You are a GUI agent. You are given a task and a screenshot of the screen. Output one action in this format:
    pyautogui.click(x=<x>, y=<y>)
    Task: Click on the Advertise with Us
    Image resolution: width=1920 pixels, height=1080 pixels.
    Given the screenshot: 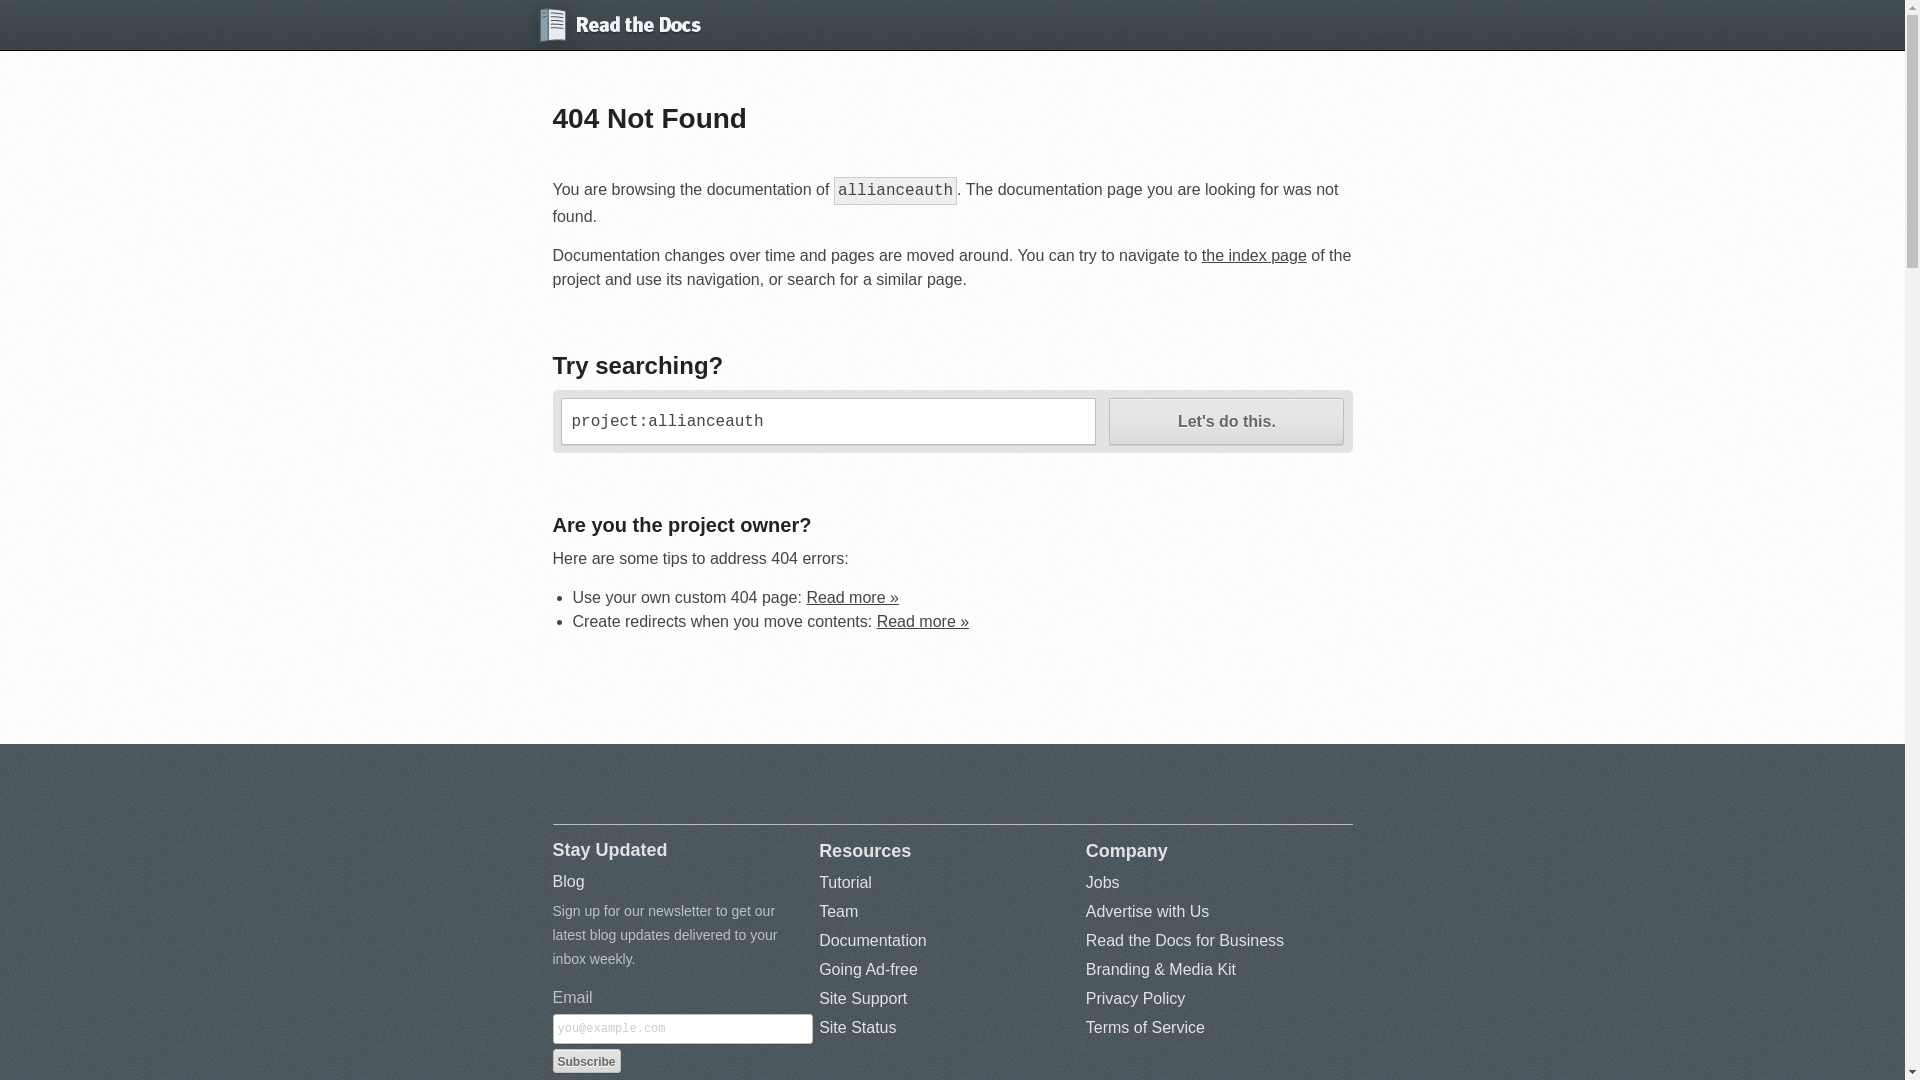 What is the action you would take?
    pyautogui.click(x=1148, y=911)
    